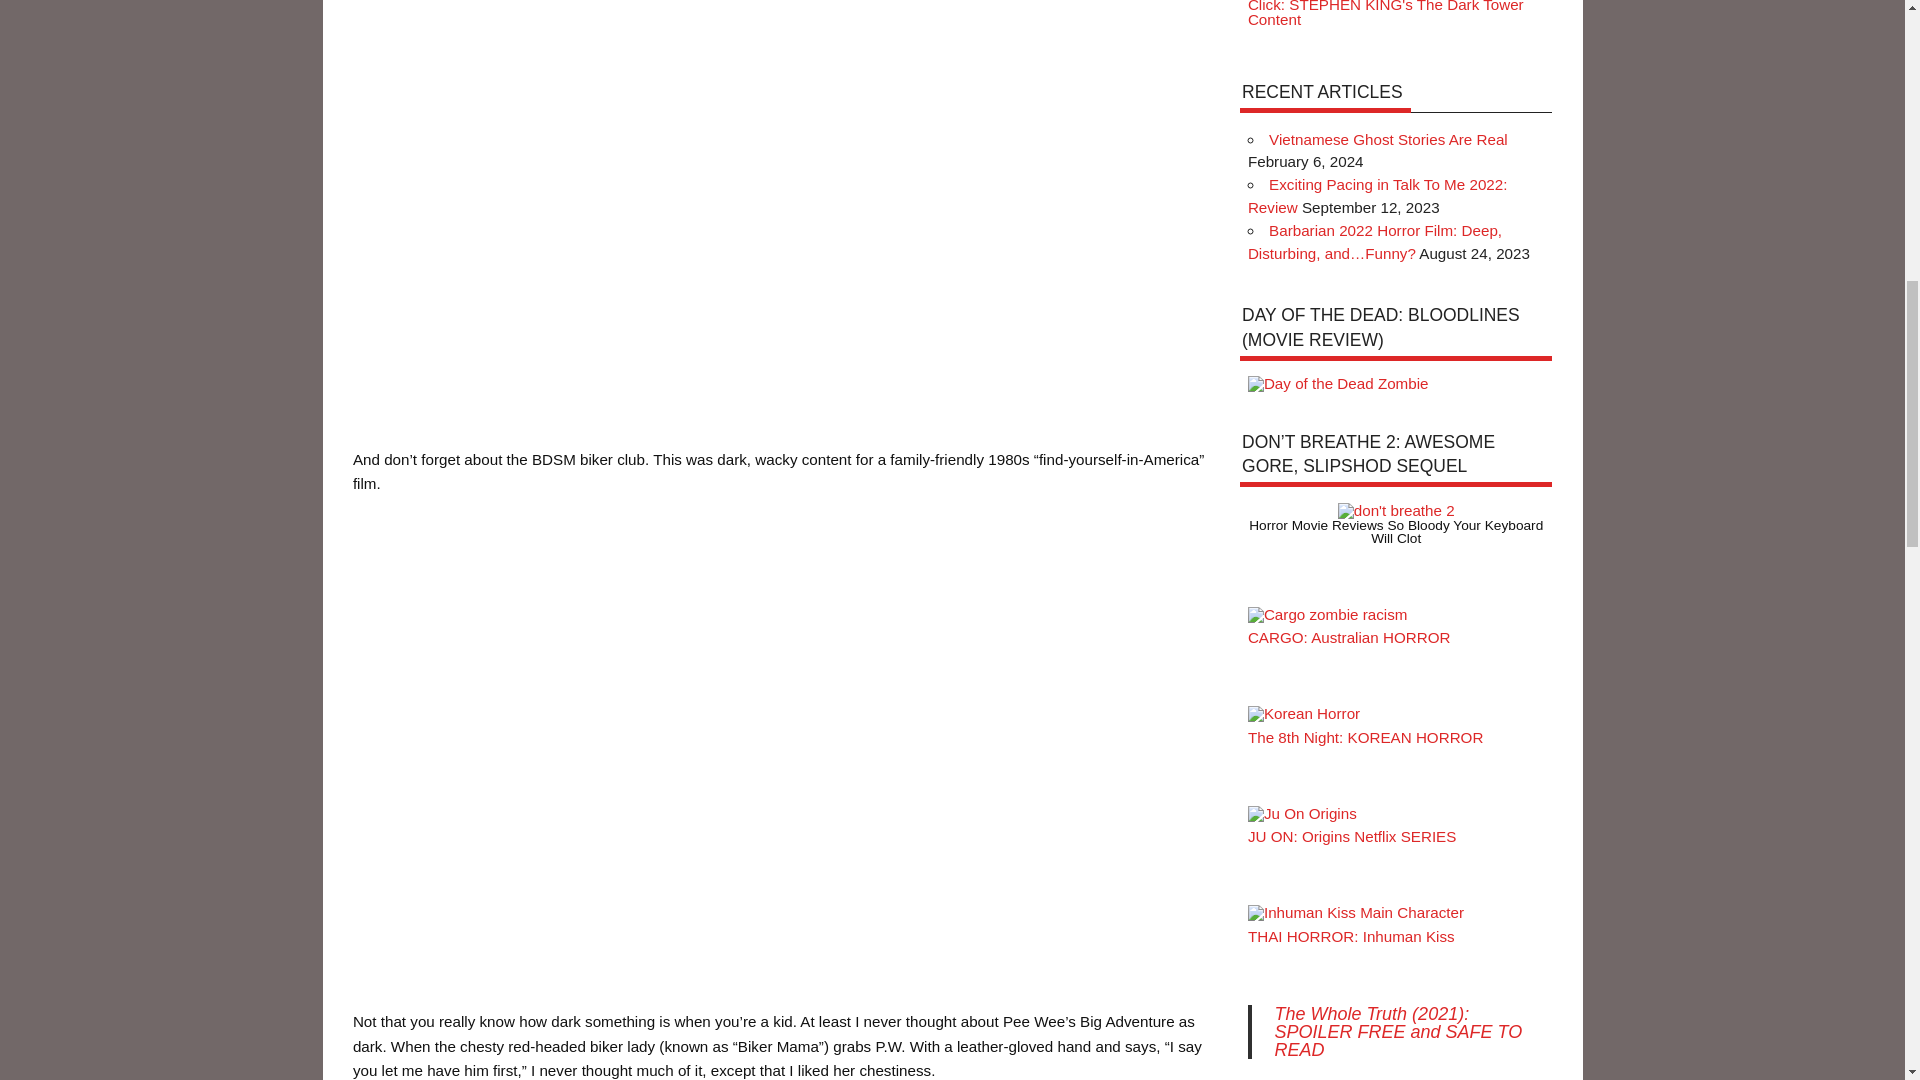 This screenshot has height=1080, width=1920. Describe the element at coordinates (1396, 511) in the screenshot. I see `Don't Breathe 2` at that location.